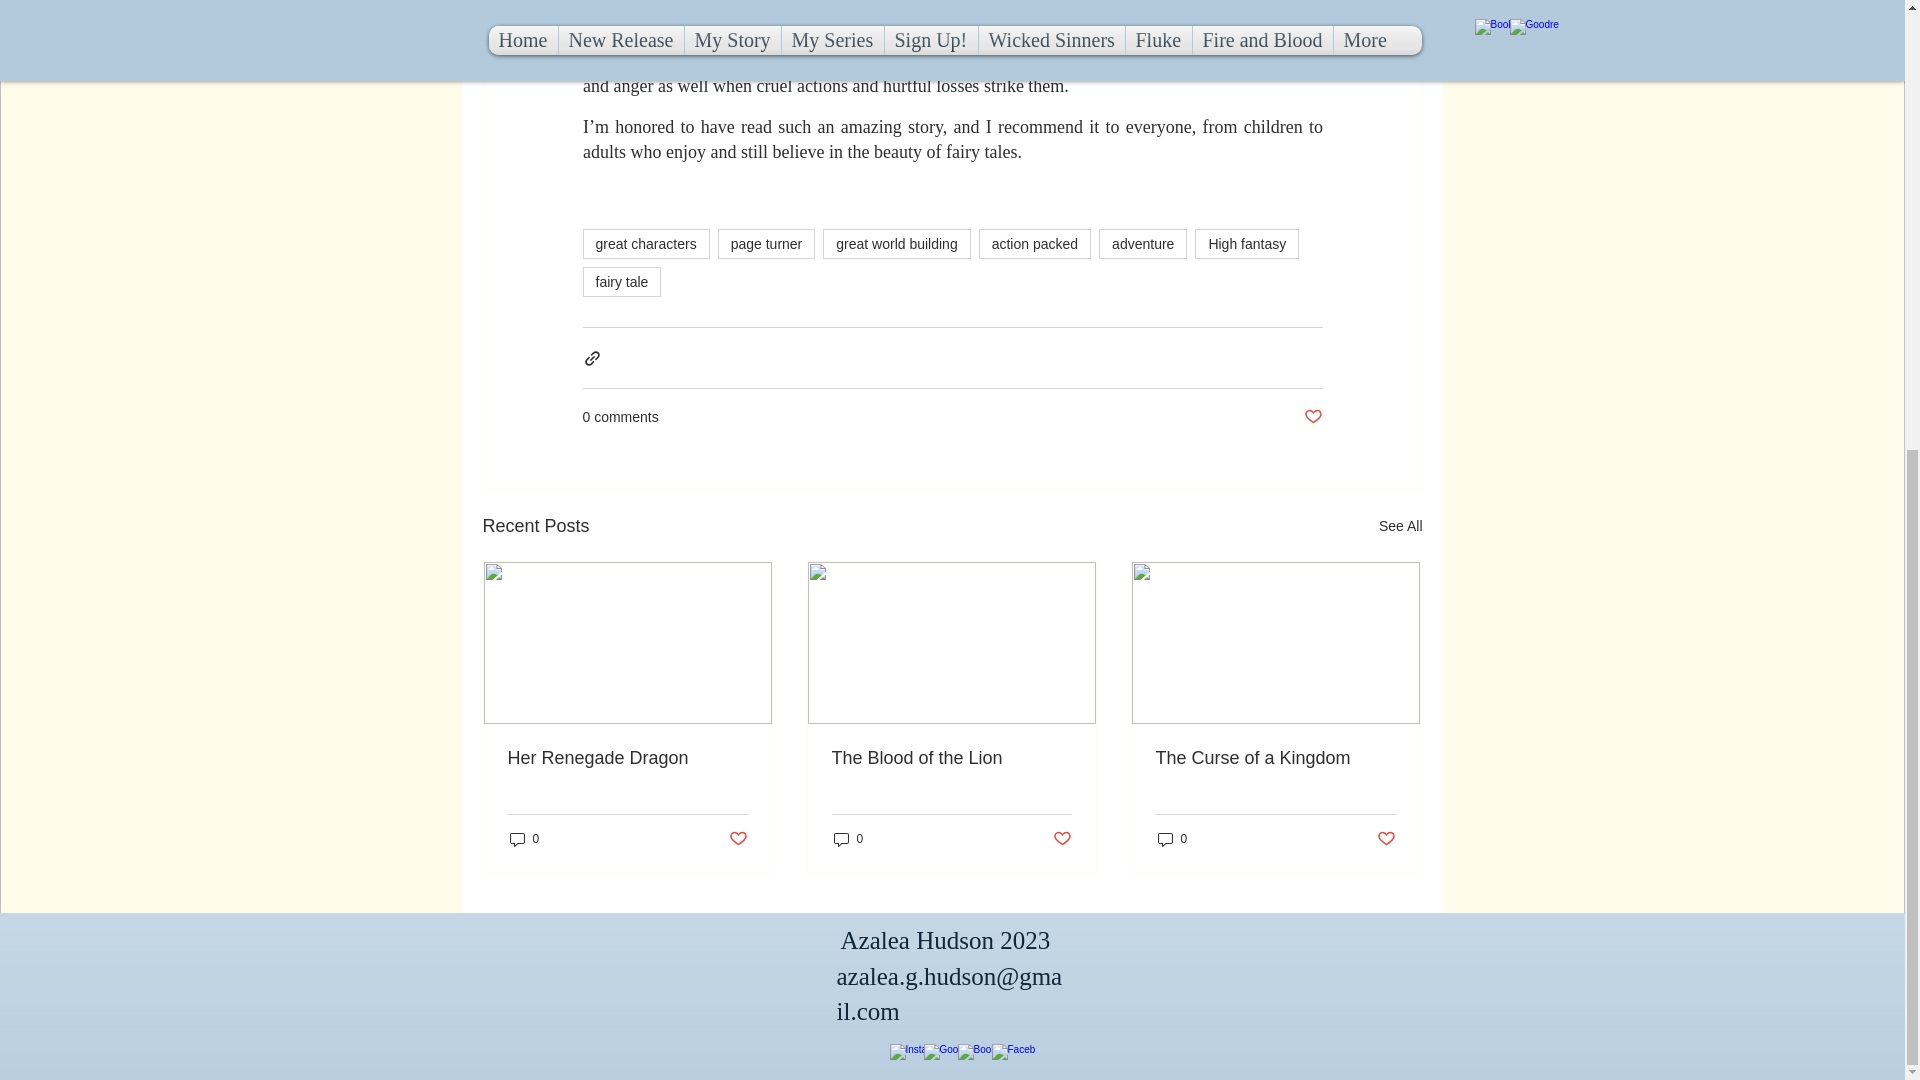  Describe the element at coordinates (1142, 244) in the screenshot. I see `adventure` at that location.